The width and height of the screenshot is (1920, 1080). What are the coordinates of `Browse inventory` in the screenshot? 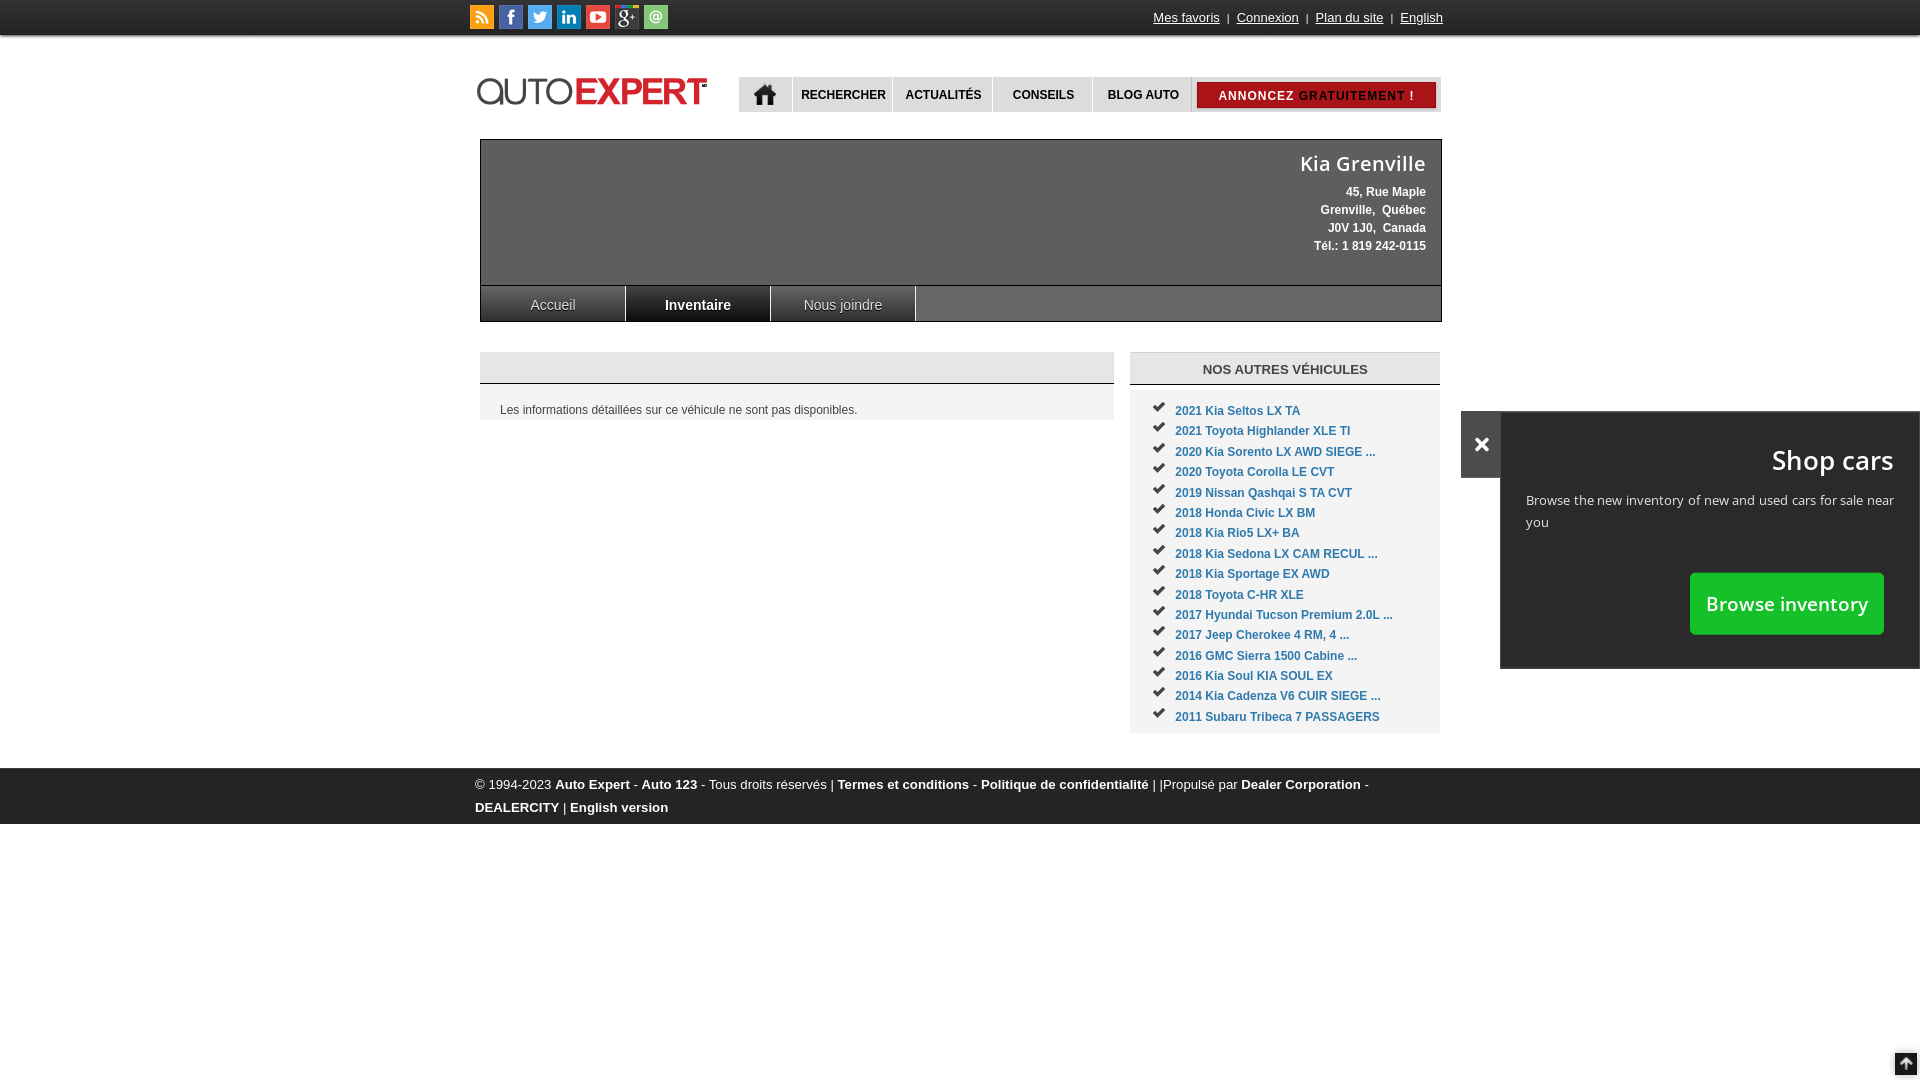 It's located at (1787, 603).